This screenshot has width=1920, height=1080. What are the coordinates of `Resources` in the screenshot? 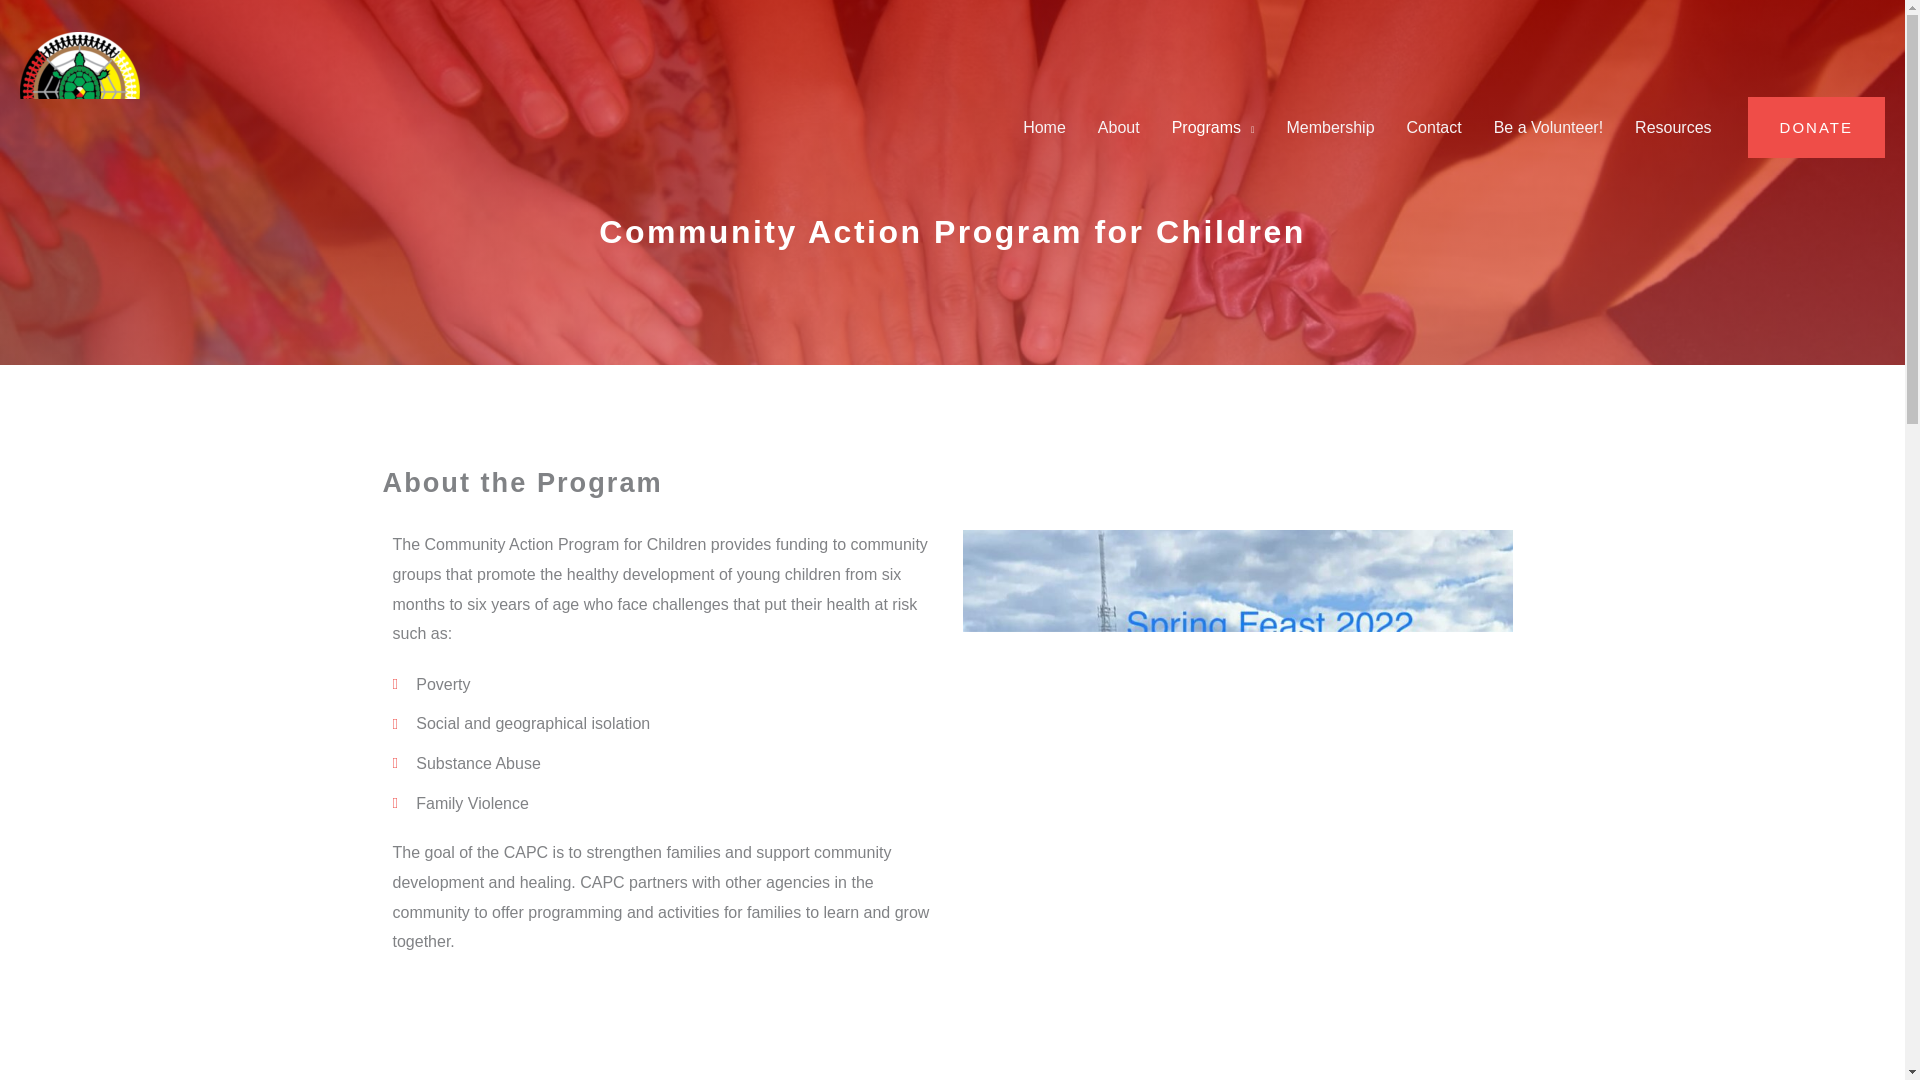 It's located at (1672, 126).